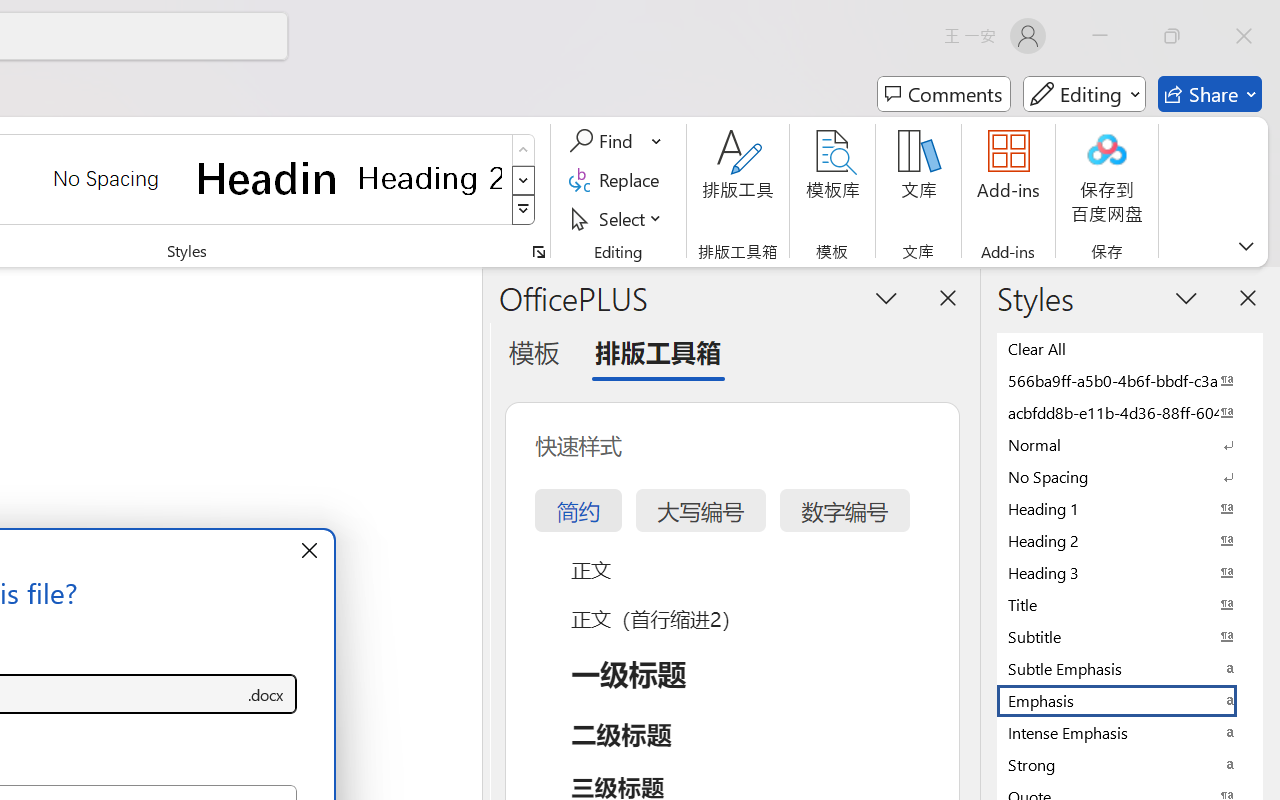 This screenshot has height=800, width=1280. I want to click on Row up, so click(524, 150).